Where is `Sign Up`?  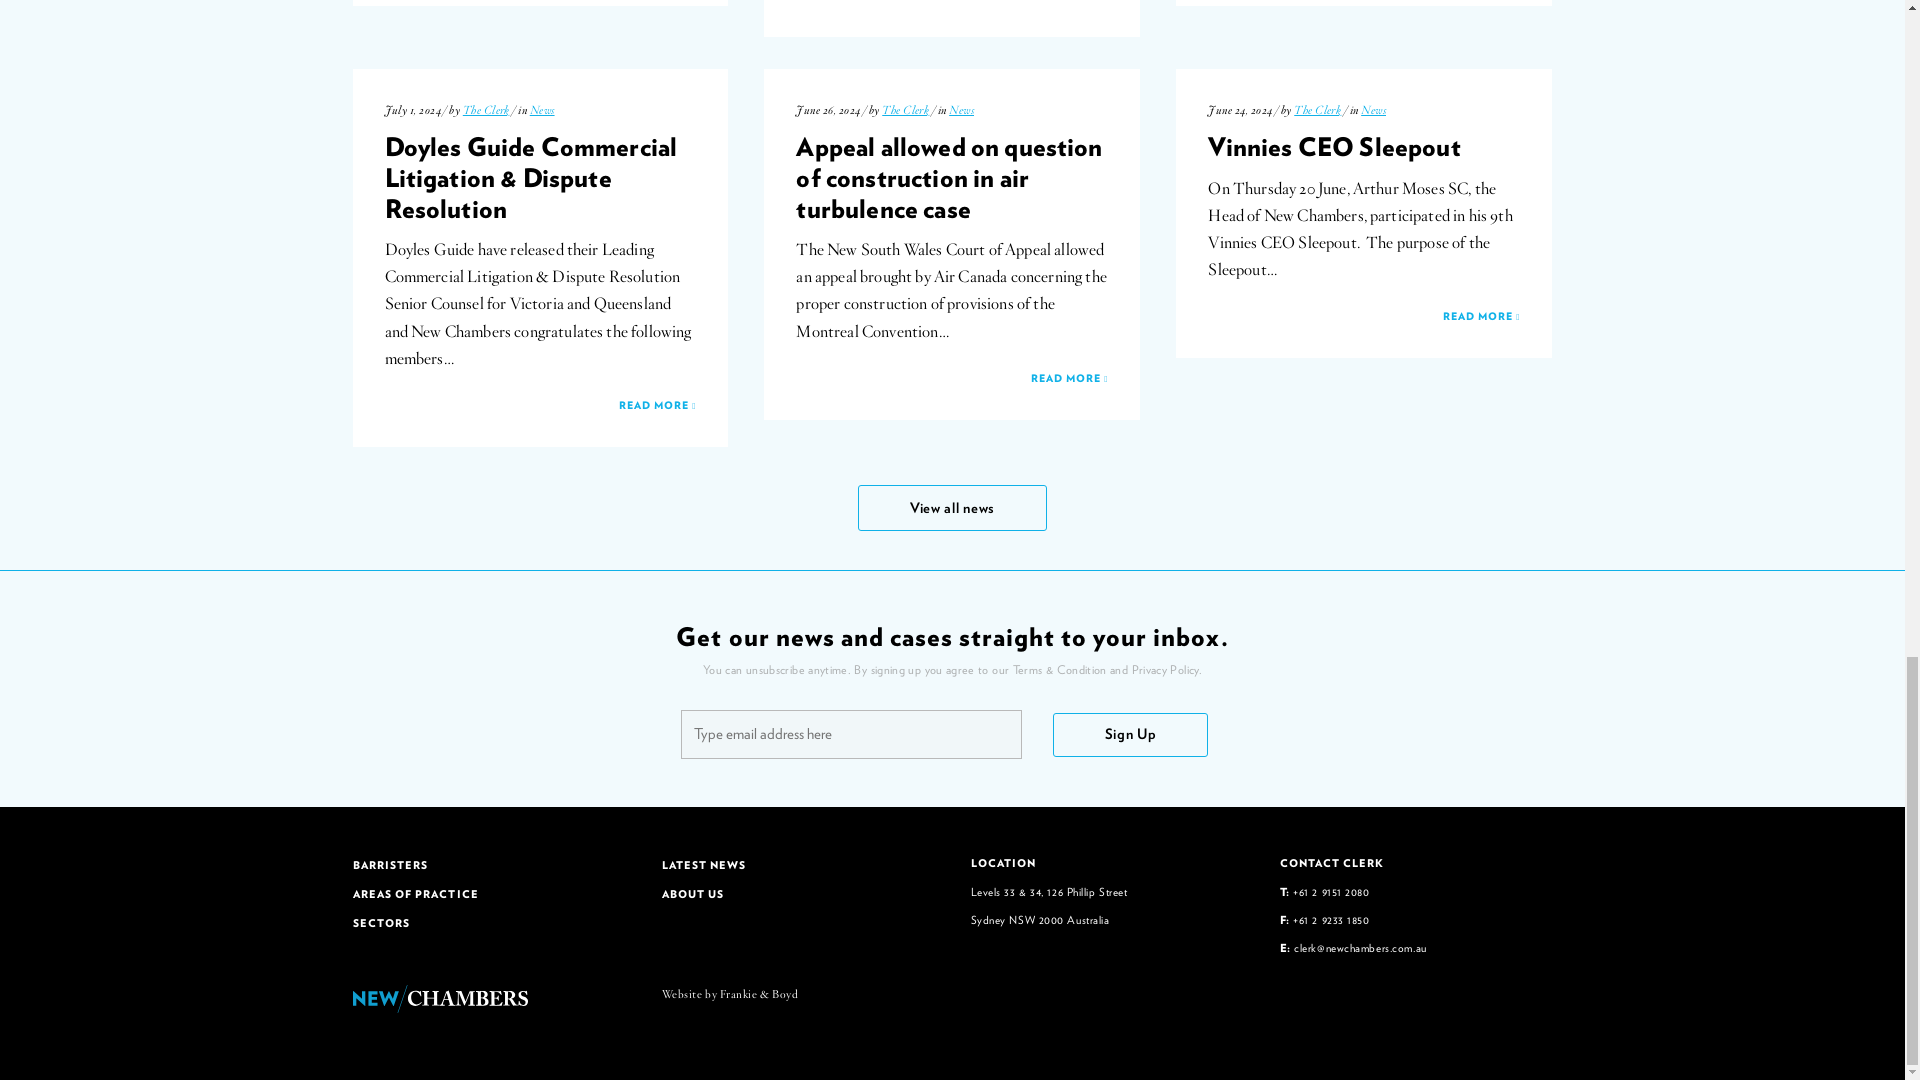
Sign Up is located at coordinates (1130, 734).